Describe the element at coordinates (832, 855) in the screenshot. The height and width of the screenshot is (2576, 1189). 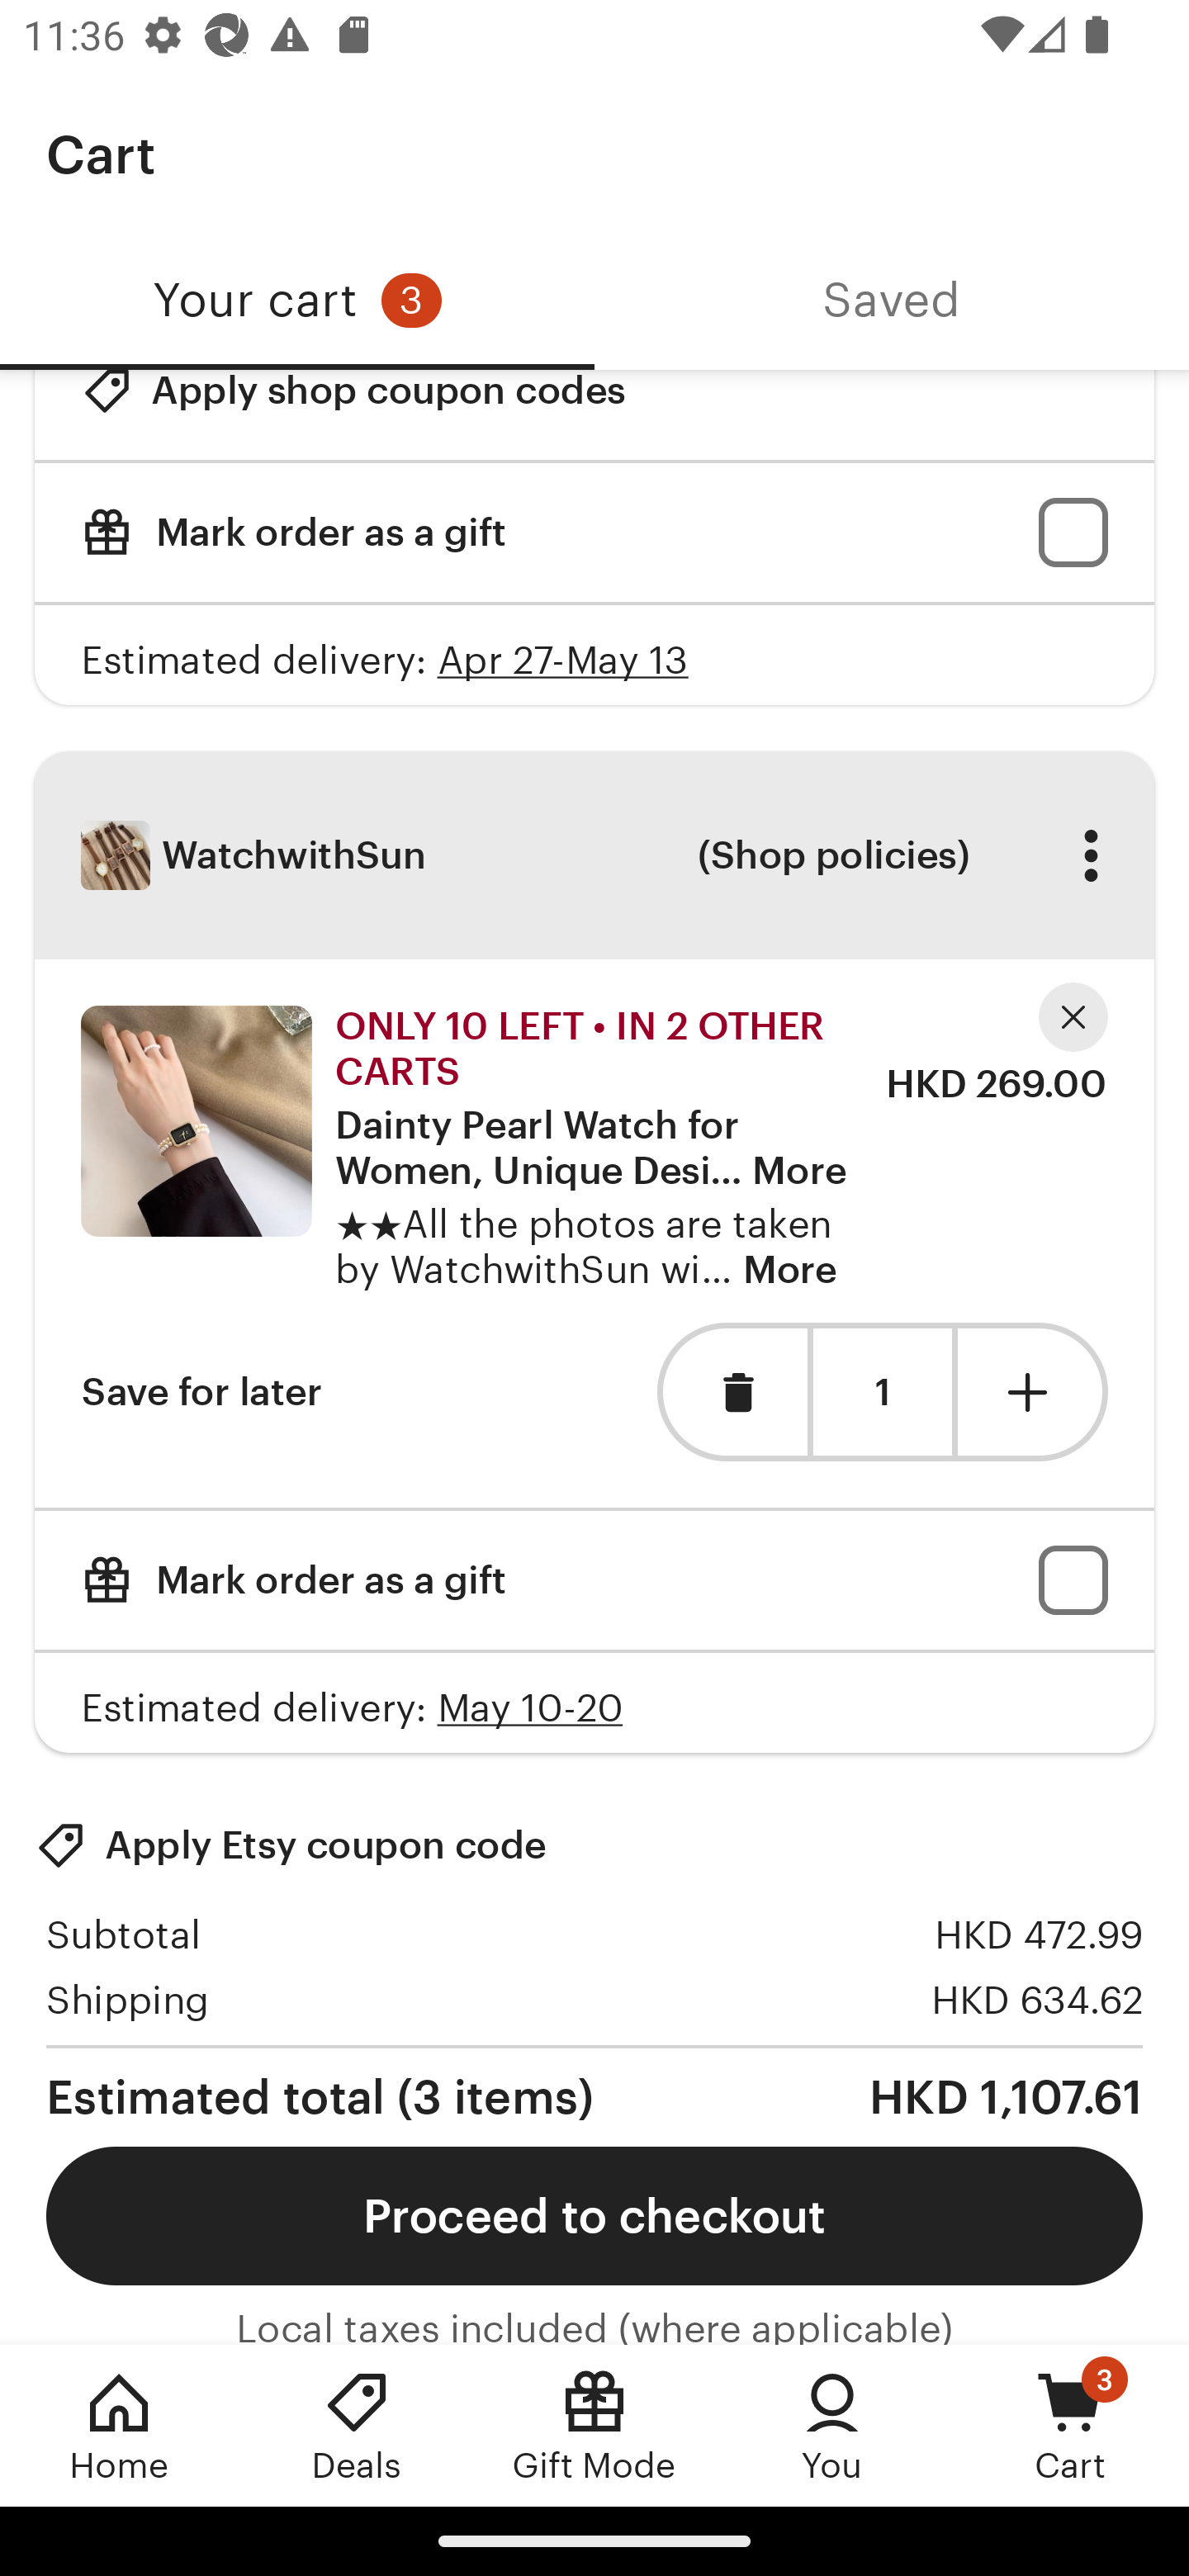
I see `(Shop policies)` at that location.